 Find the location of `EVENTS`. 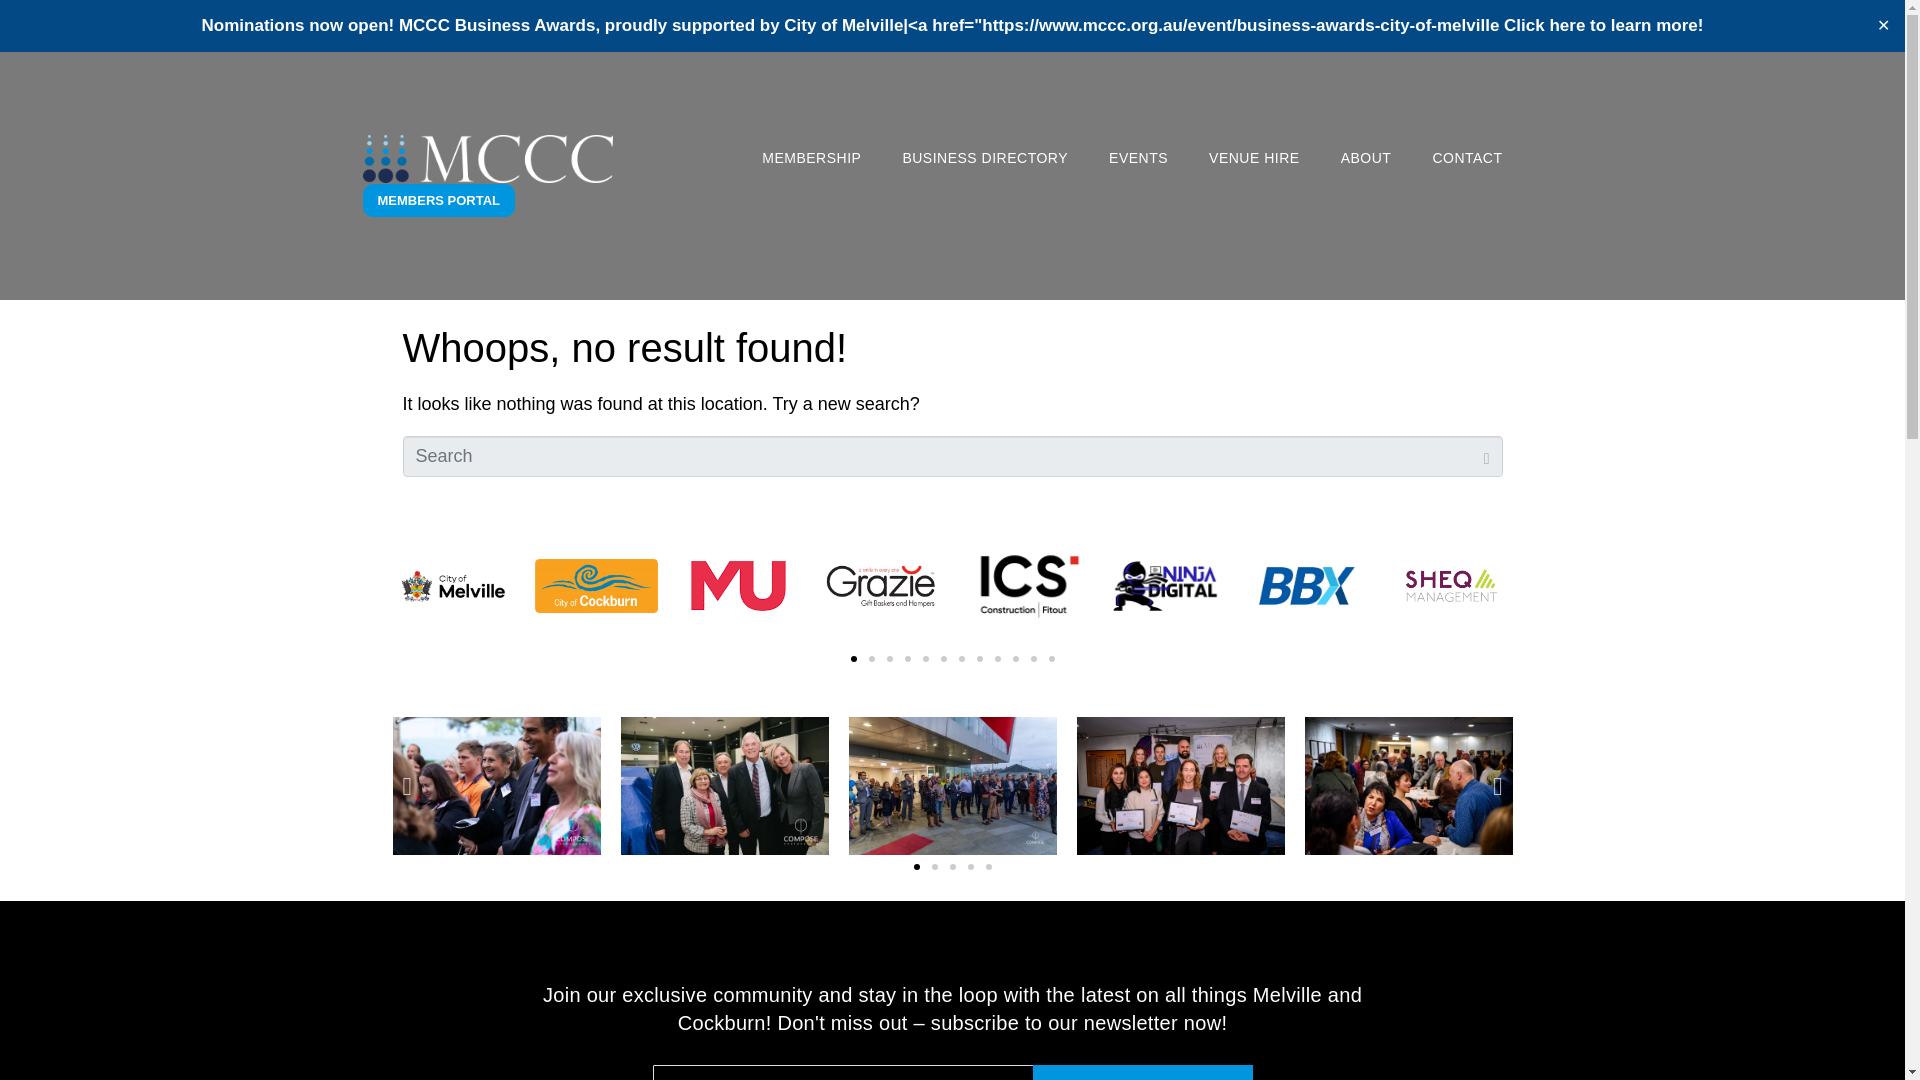

EVENTS is located at coordinates (1138, 159).